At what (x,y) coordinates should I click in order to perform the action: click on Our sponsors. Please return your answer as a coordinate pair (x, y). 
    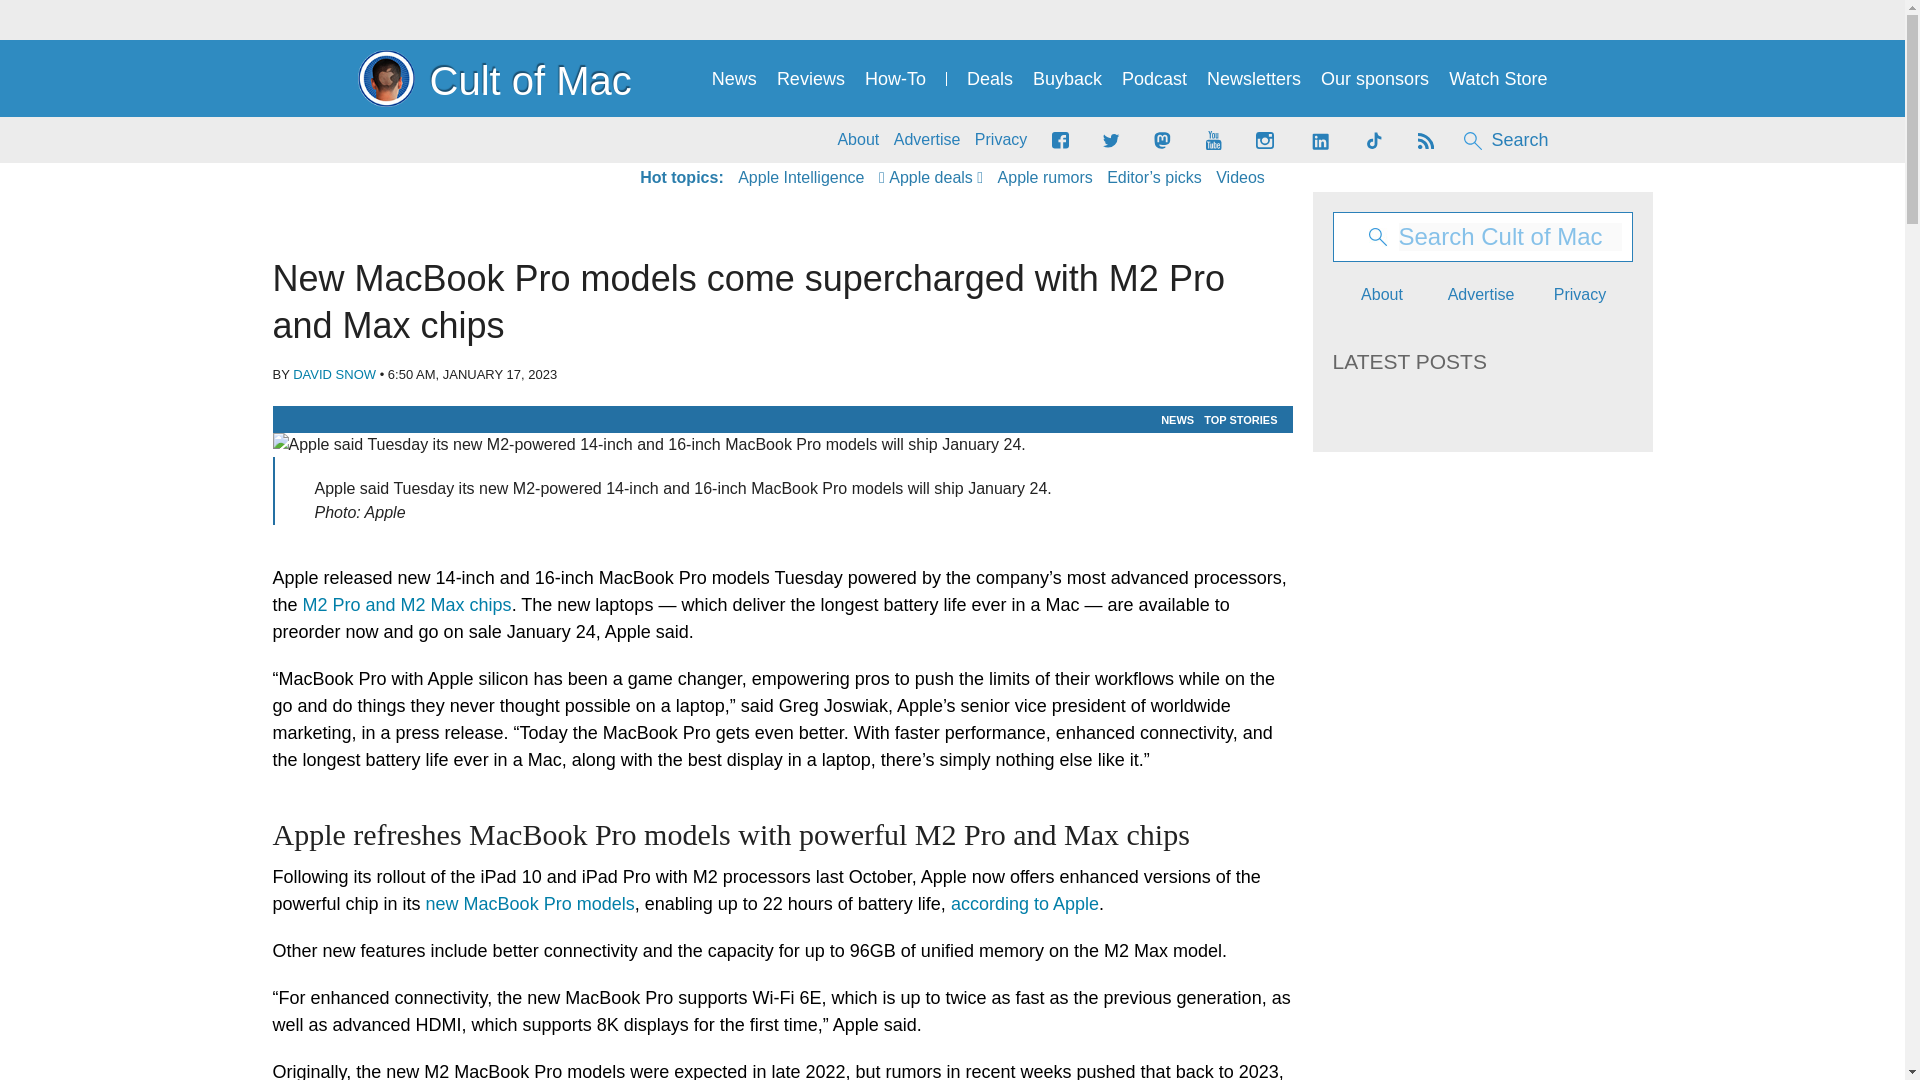
    Looking at the image, I should click on (1374, 79).